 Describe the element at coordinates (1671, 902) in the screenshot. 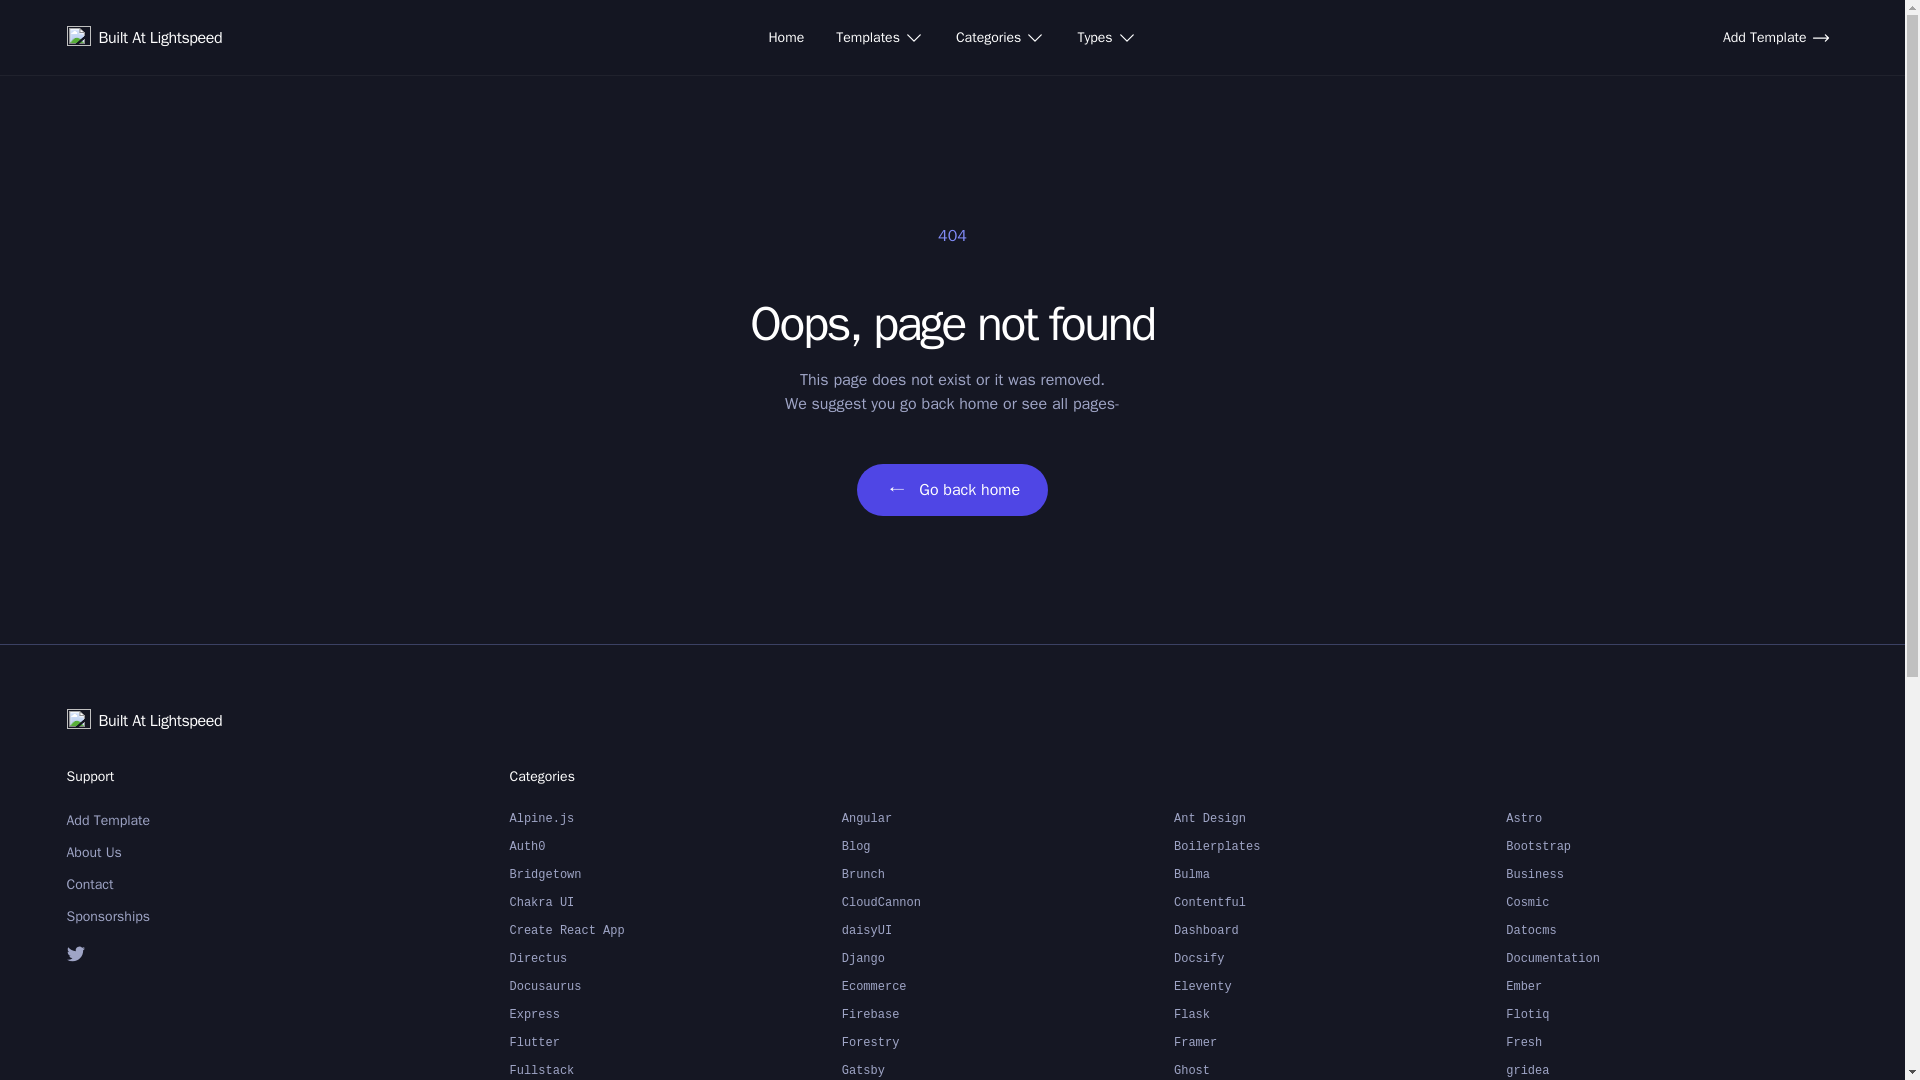

I see `Cosmic` at that location.